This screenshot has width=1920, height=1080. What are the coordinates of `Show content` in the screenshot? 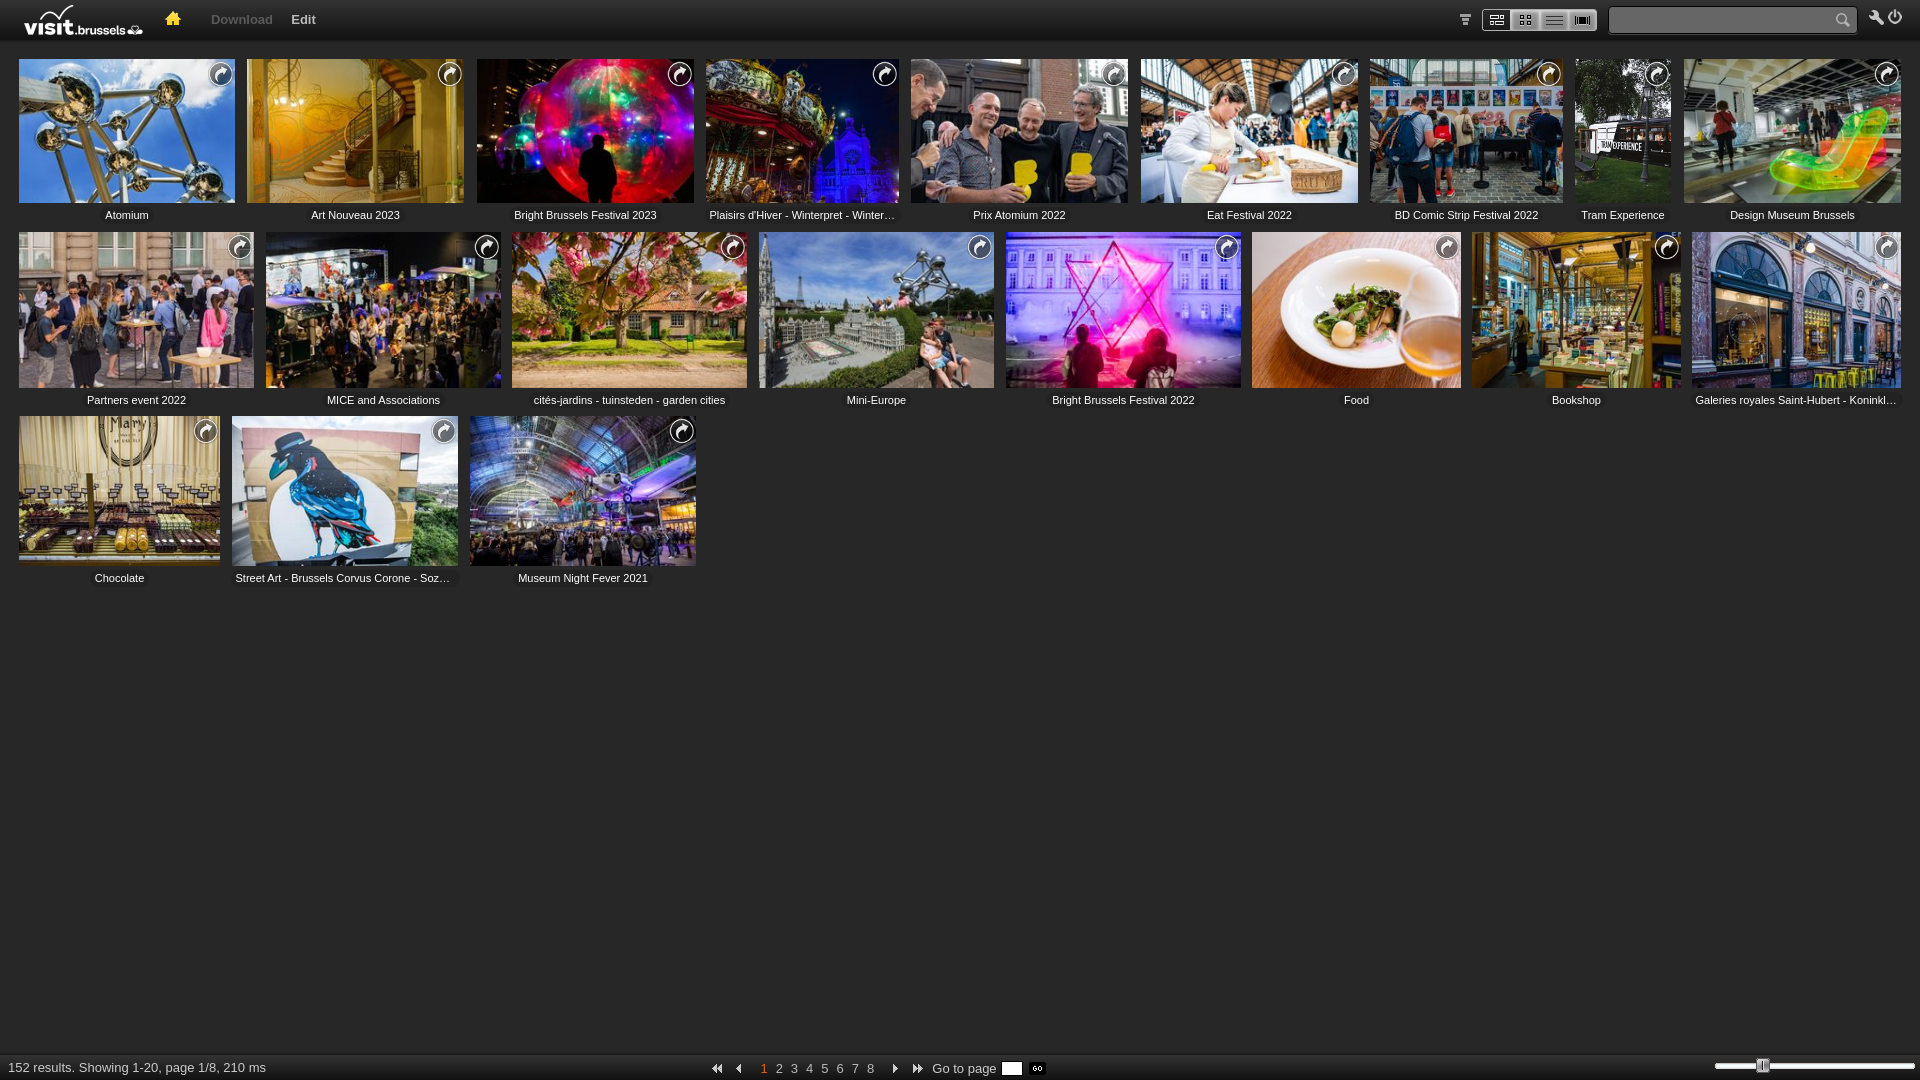 It's located at (1886, 74).